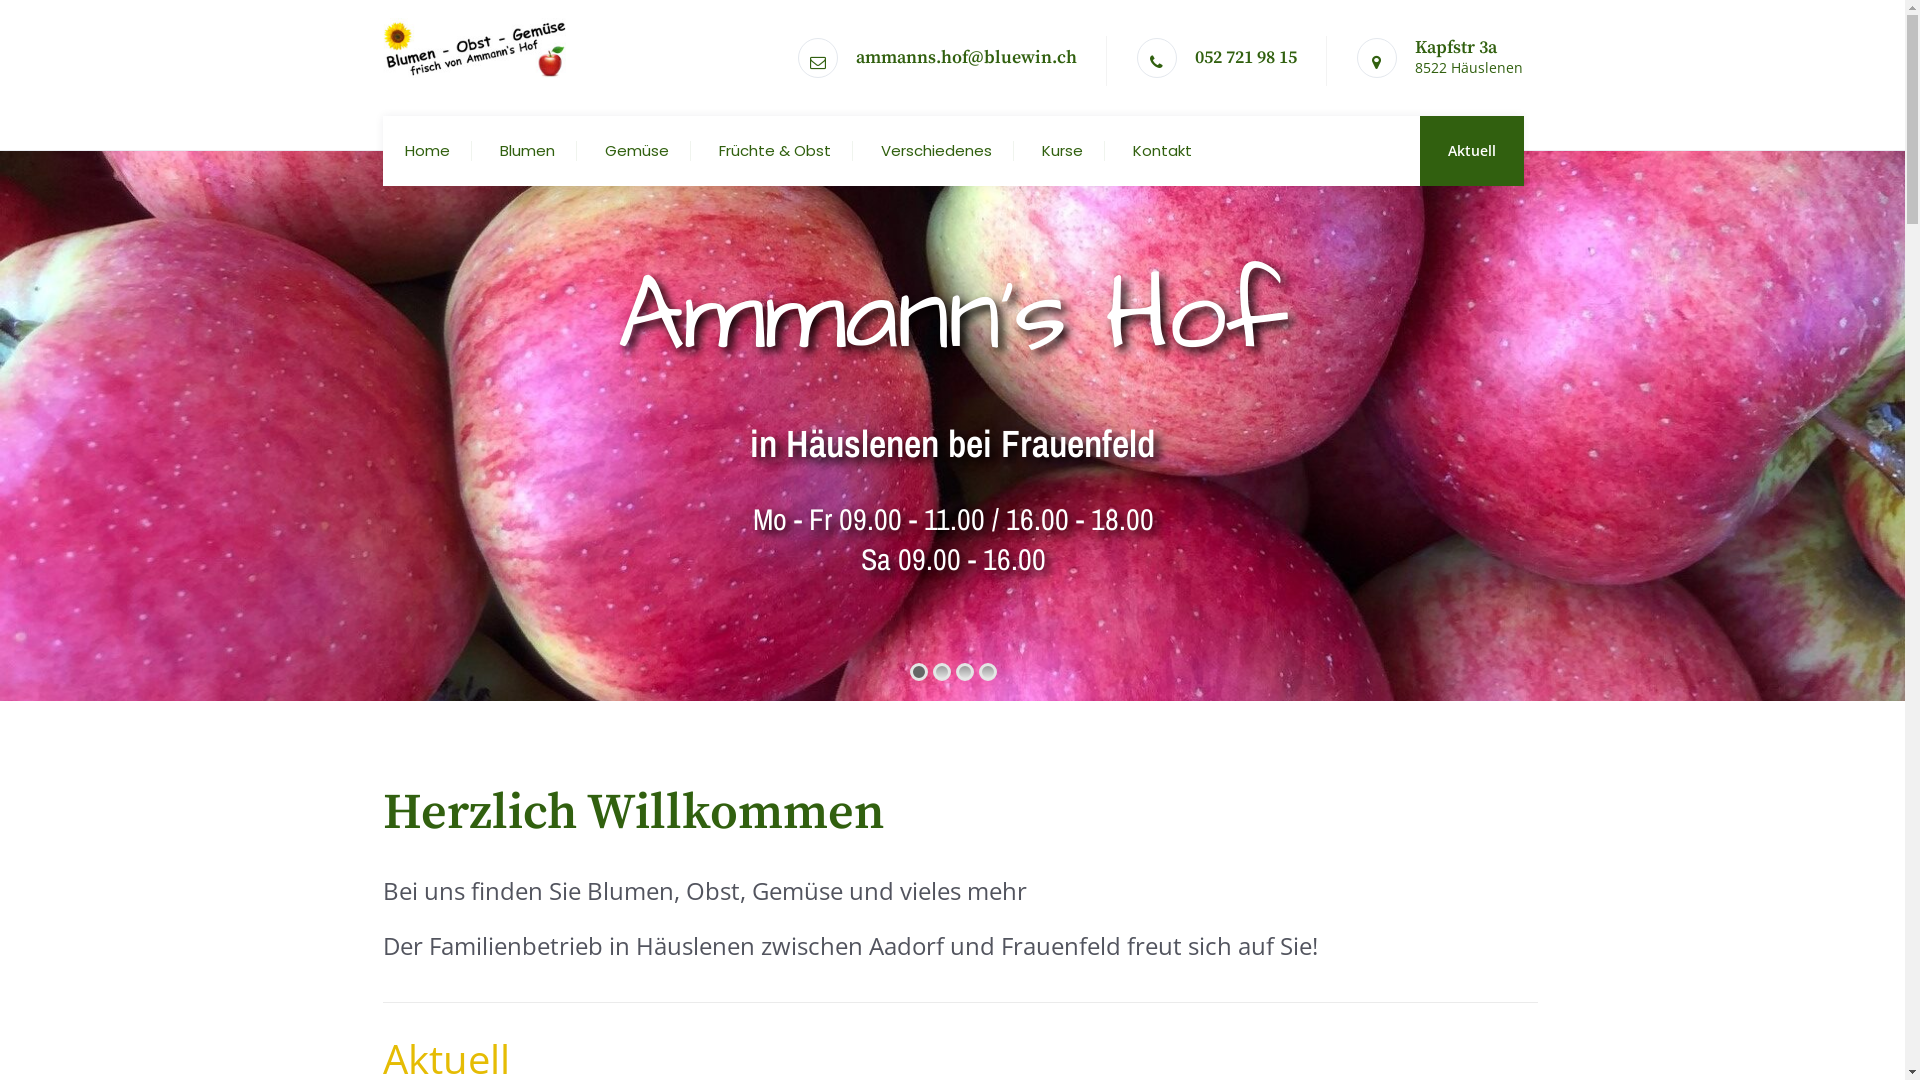 The width and height of the screenshot is (1920, 1080). What do you see at coordinates (426, 151) in the screenshot?
I see `Home` at bounding box center [426, 151].